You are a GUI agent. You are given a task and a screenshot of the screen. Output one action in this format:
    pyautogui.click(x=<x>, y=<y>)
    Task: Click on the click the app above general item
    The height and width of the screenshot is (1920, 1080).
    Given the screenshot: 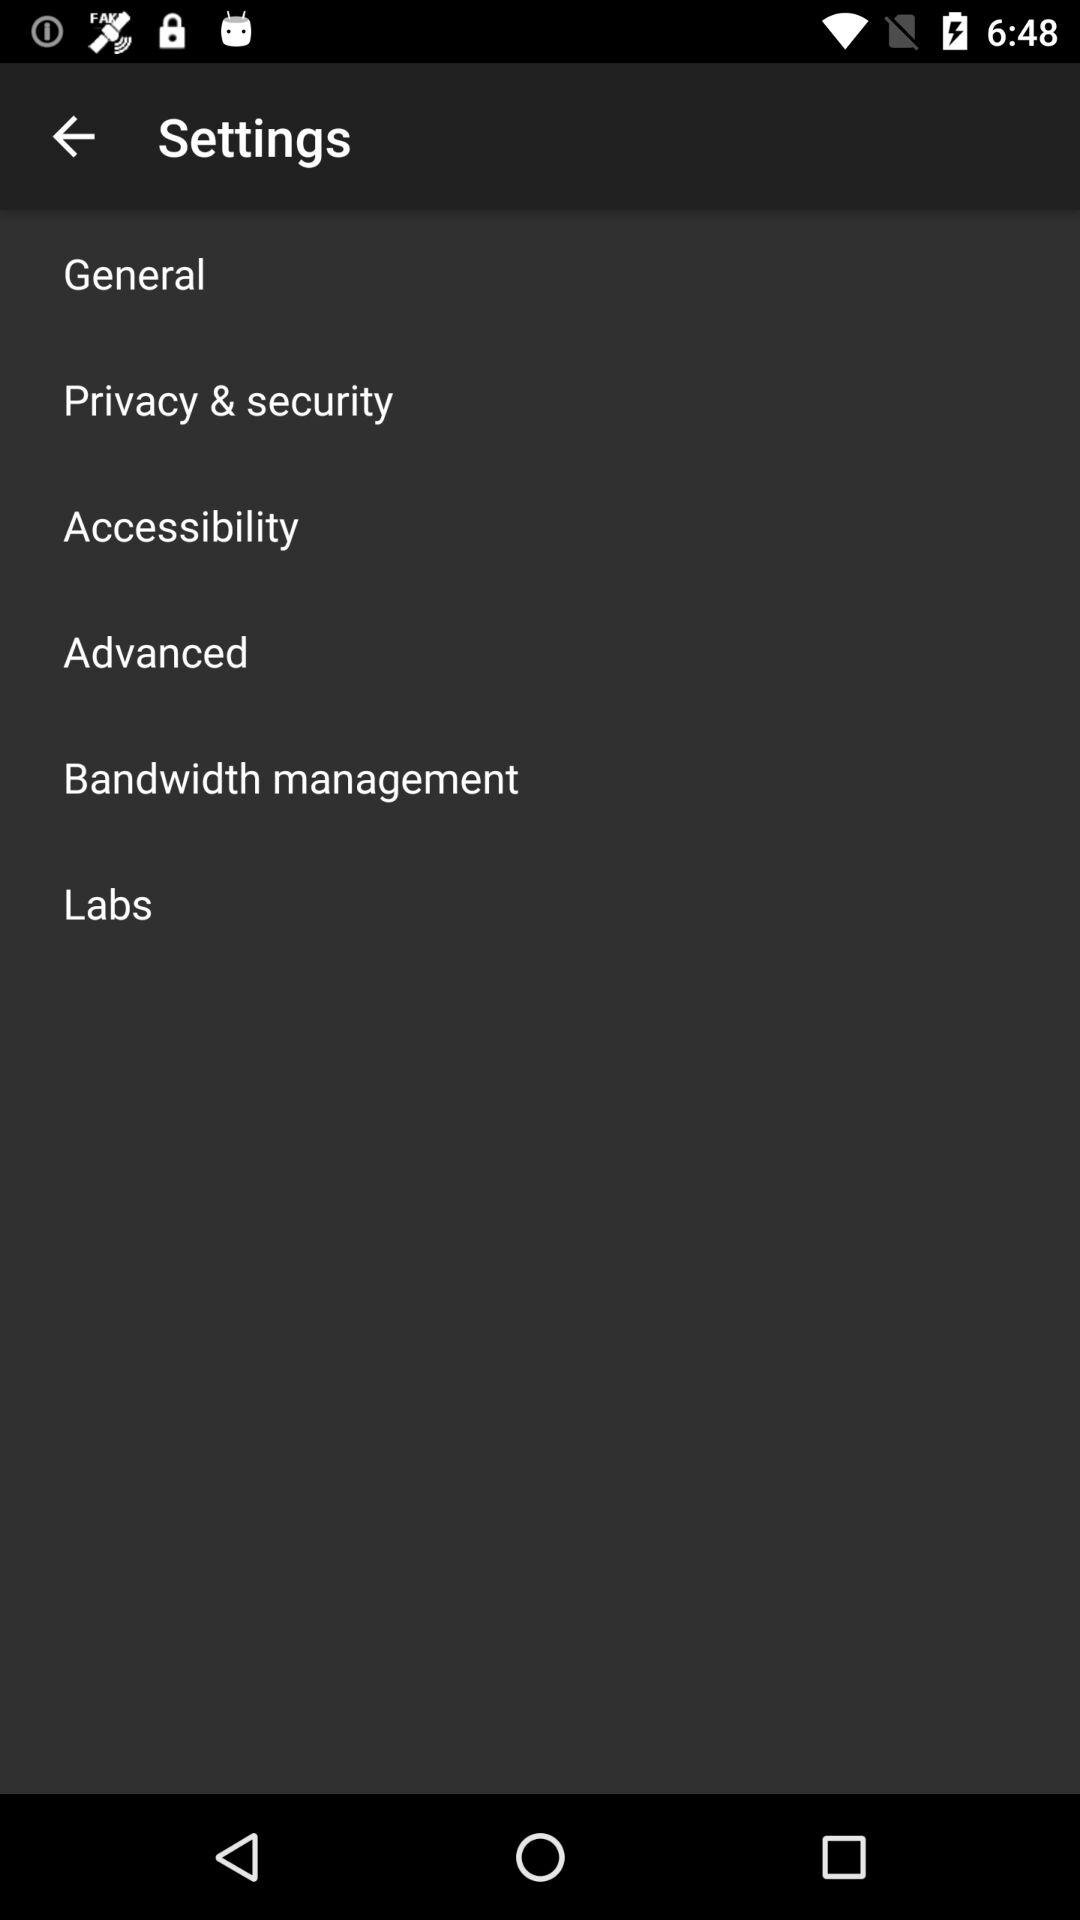 What is the action you would take?
    pyautogui.click(x=73, y=136)
    